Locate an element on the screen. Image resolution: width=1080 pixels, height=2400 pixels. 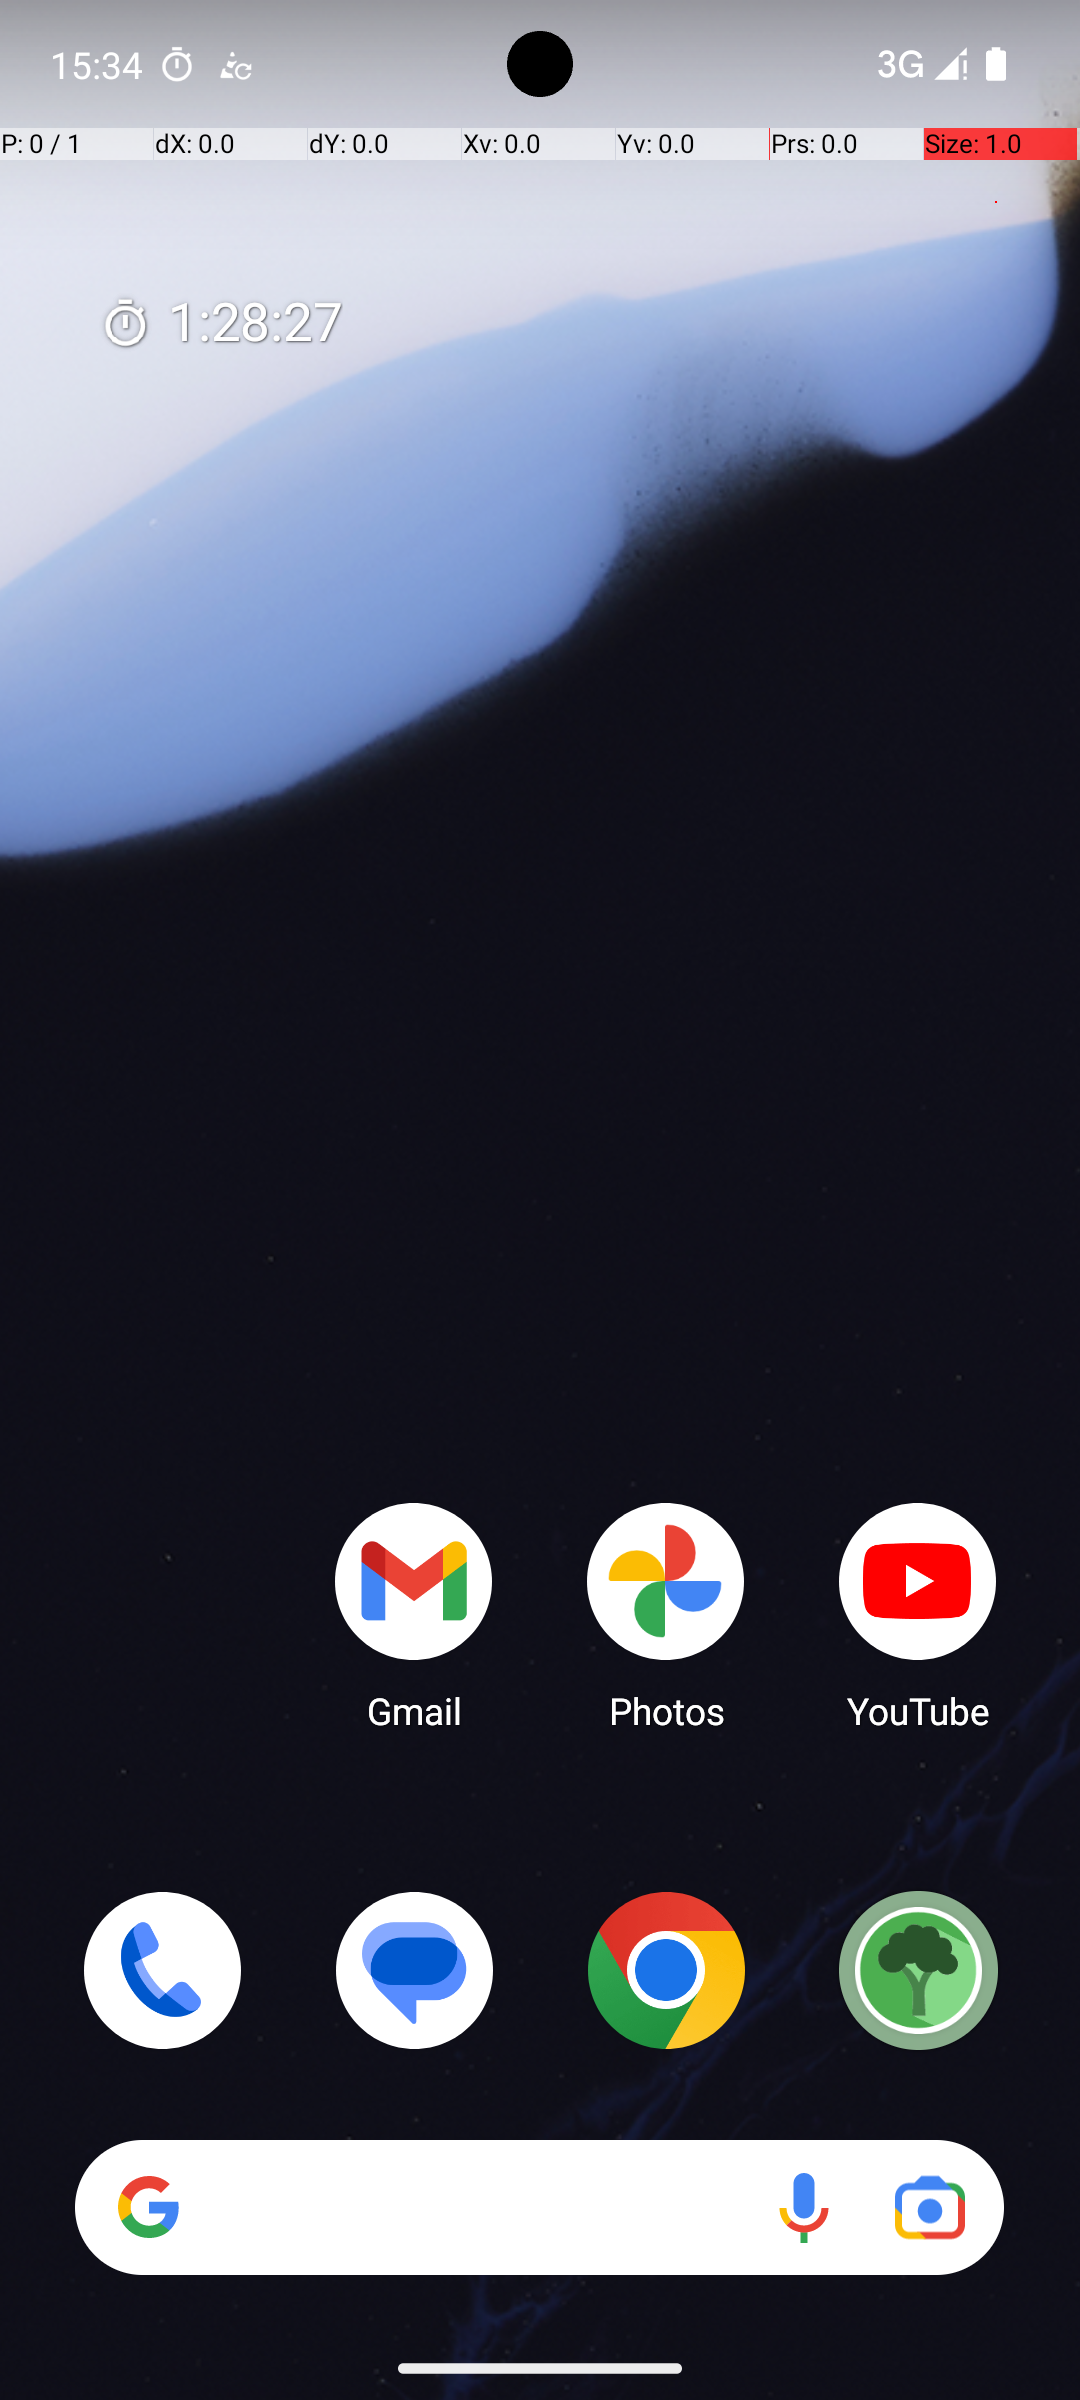
1:28:27 is located at coordinates (221, 324).